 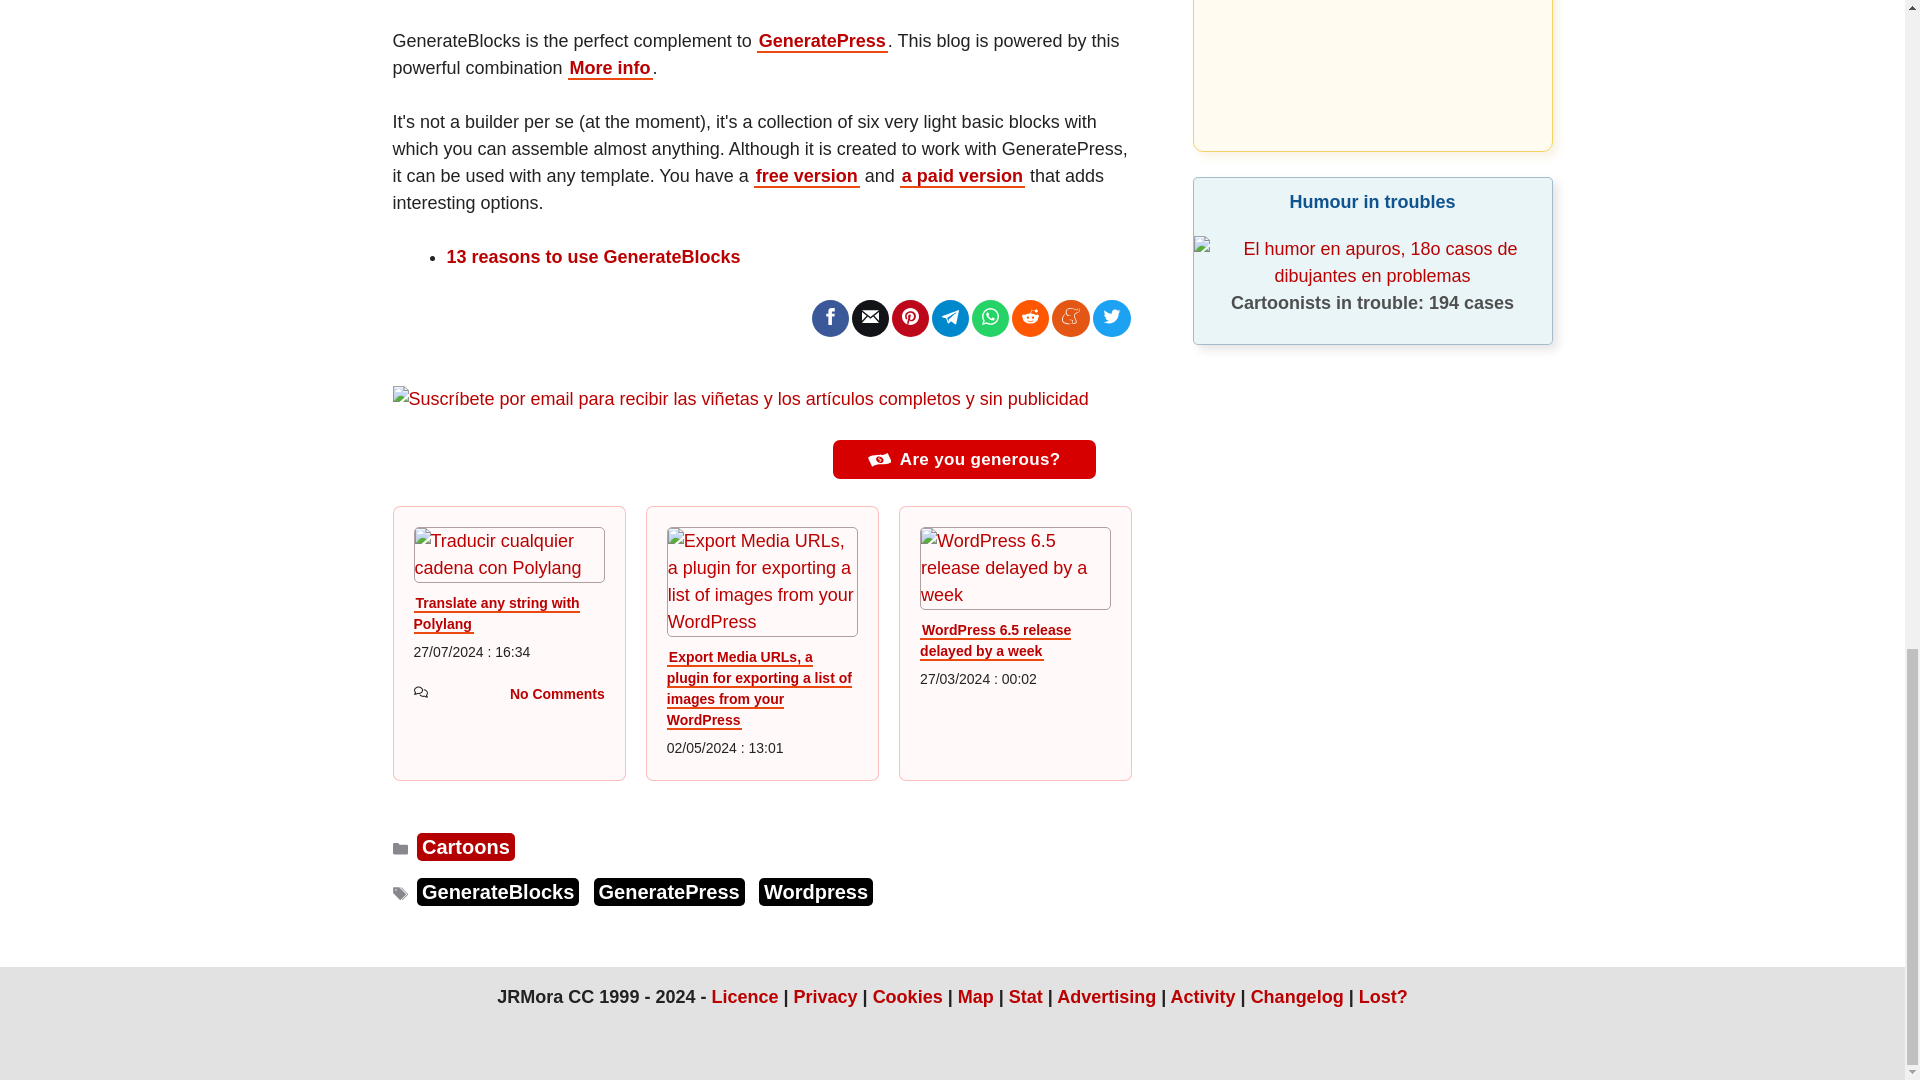 What do you see at coordinates (1030, 316) in the screenshot?
I see `Reddit` at bounding box center [1030, 316].